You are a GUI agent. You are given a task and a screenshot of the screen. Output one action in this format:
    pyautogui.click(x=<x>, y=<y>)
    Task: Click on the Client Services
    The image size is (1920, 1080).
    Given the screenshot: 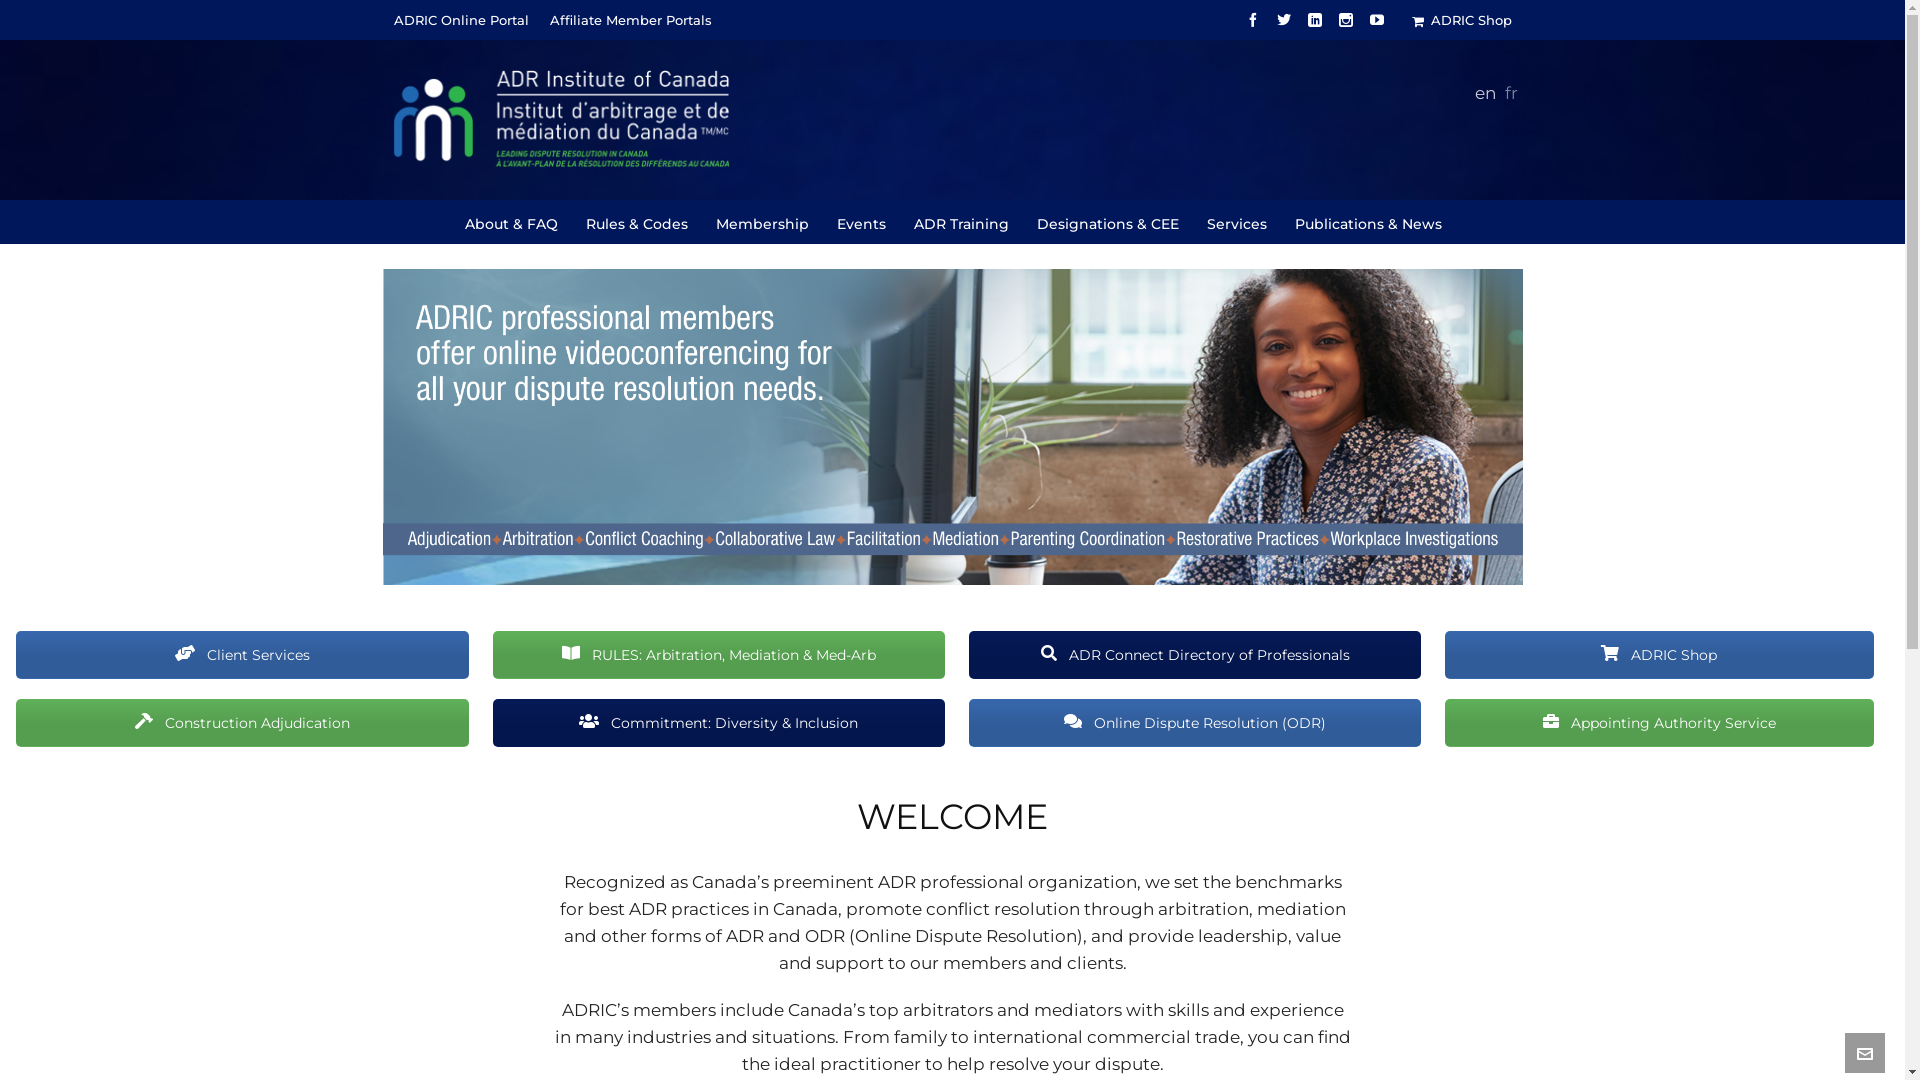 What is the action you would take?
    pyautogui.click(x=242, y=655)
    